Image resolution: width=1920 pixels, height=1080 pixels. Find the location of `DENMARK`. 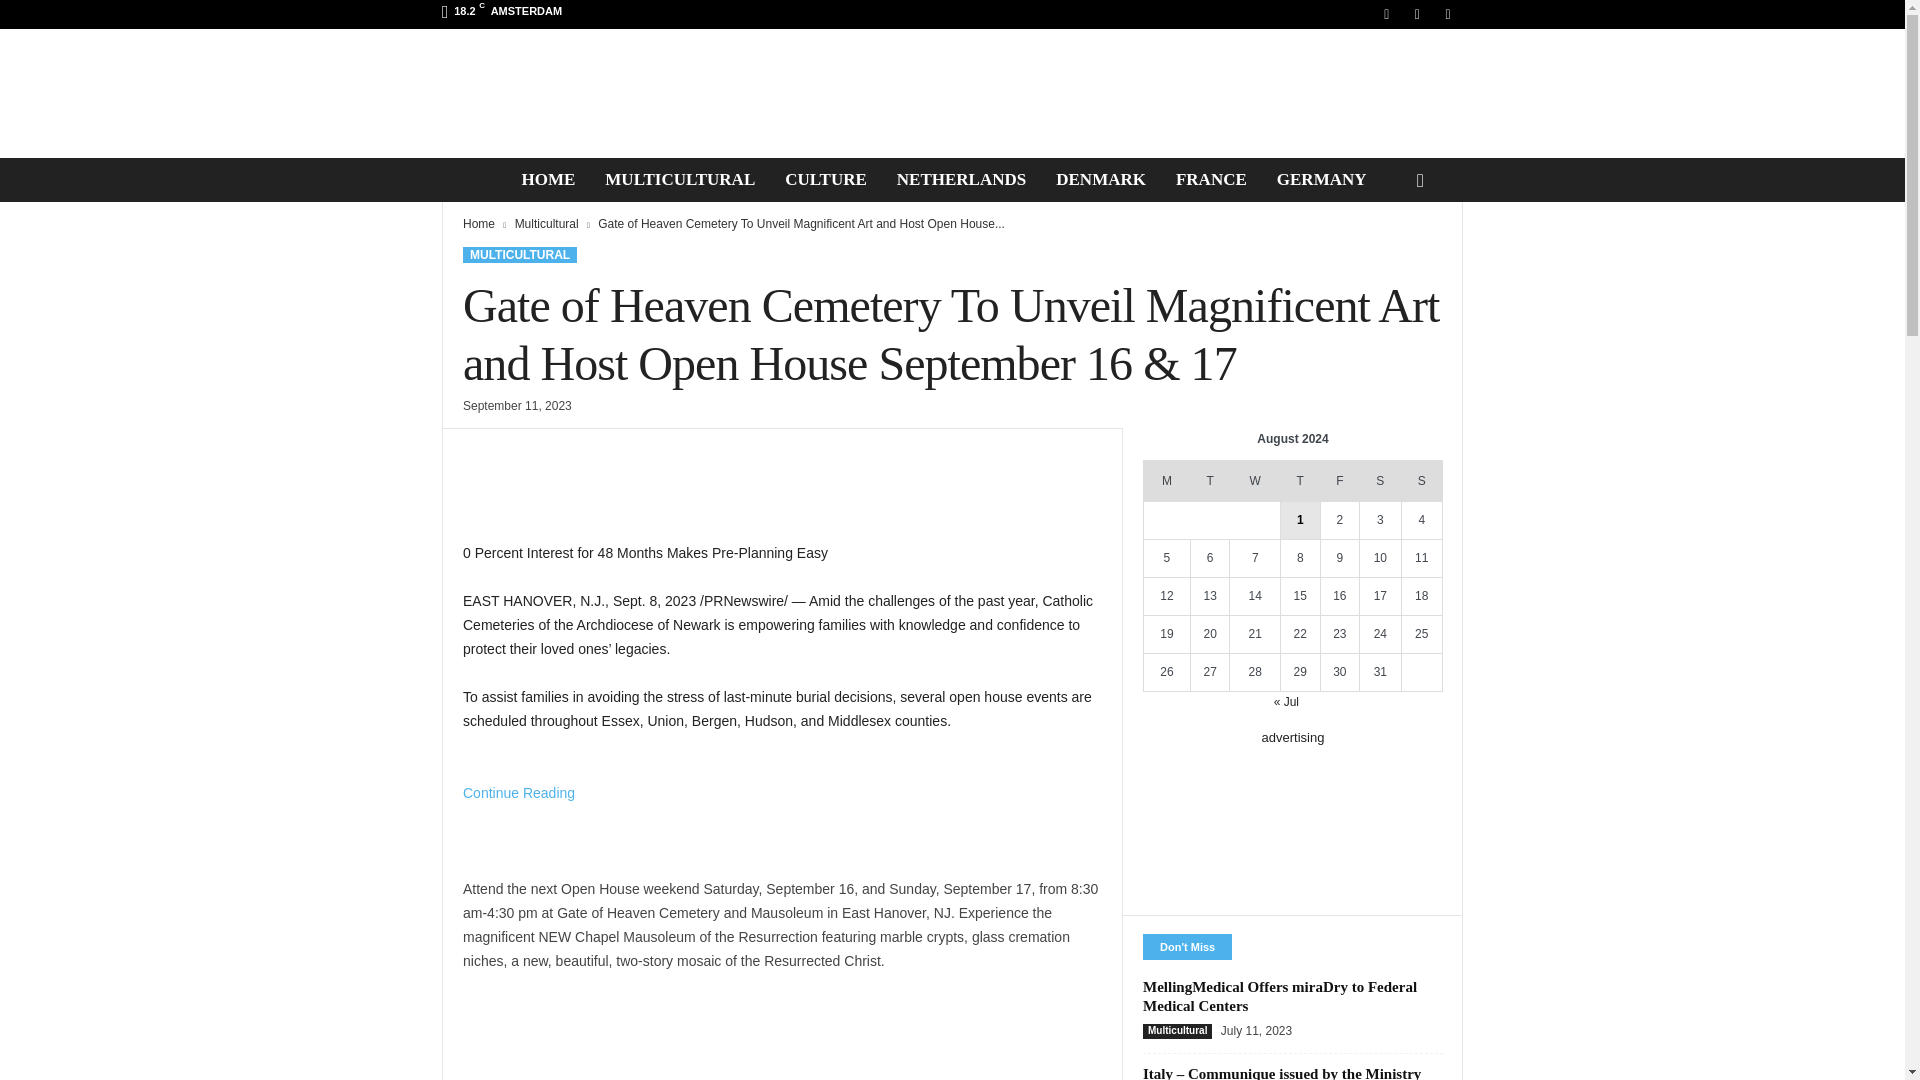

DENMARK is located at coordinates (1100, 179).